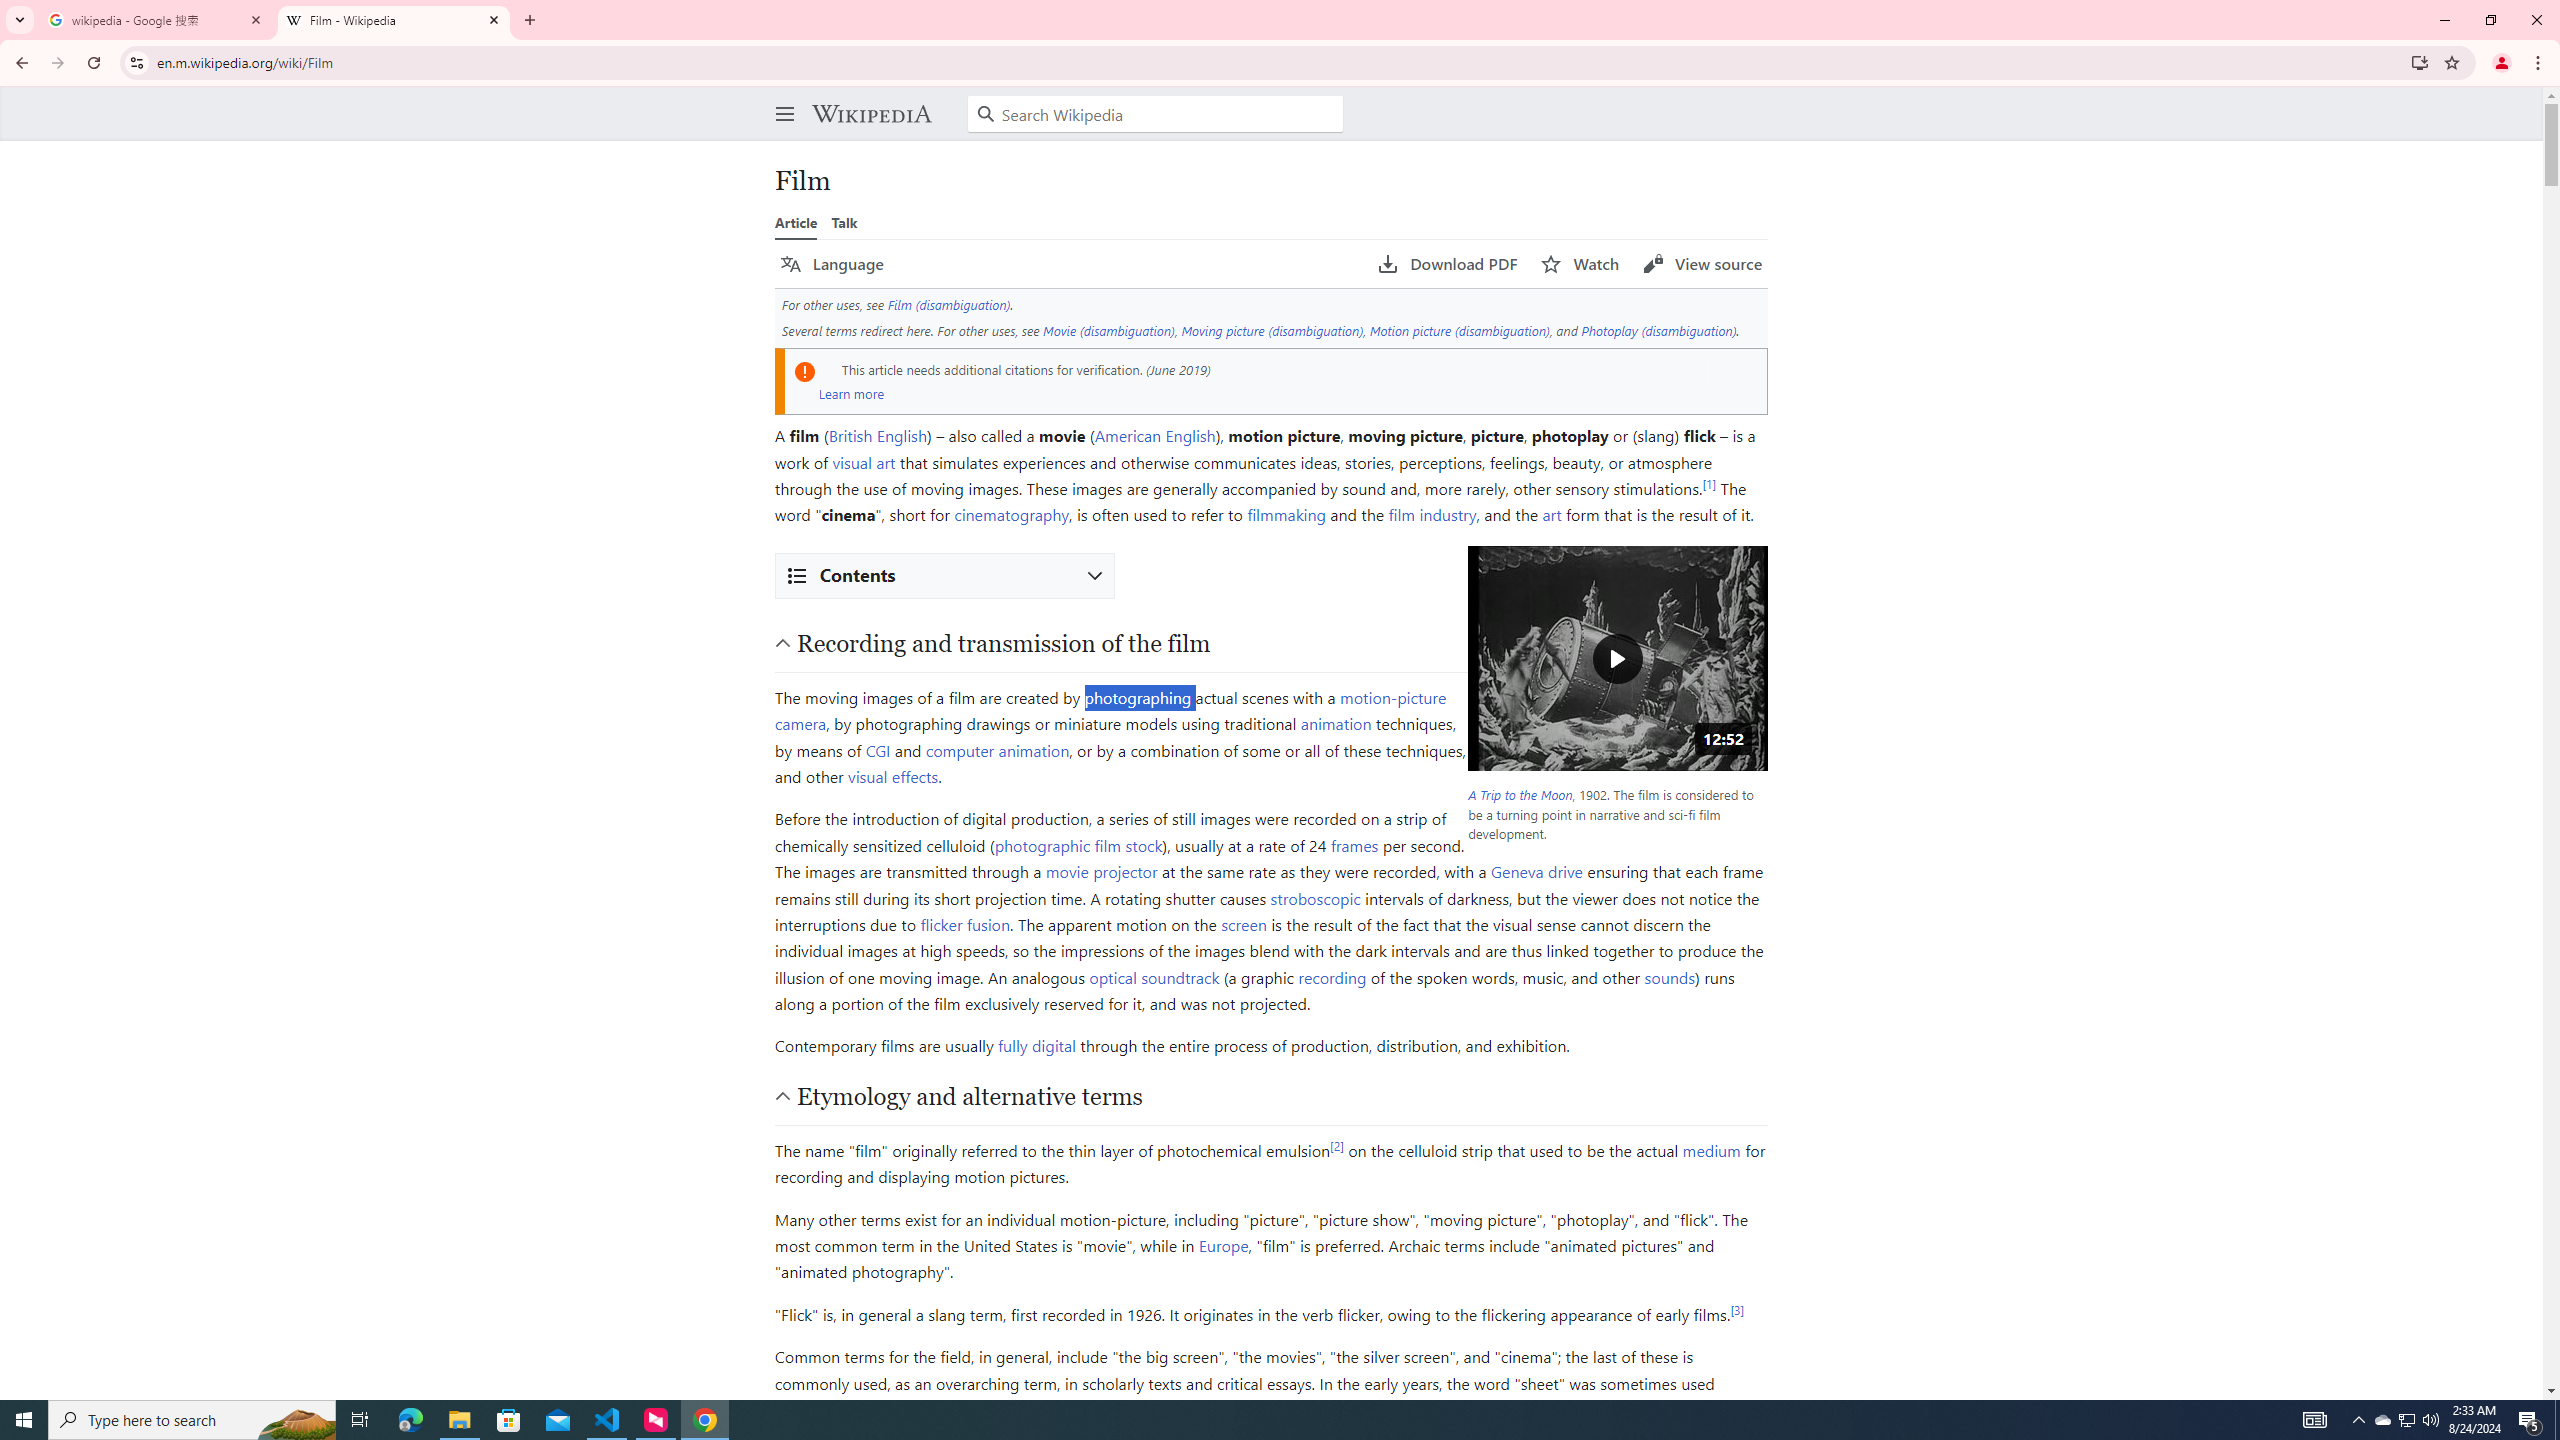 This screenshot has height=1440, width=2560. What do you see at coordinates (1458, 330) in the screenshot?
I see `Motion picture (disambiguation)` at bounding box center [1458, 330].